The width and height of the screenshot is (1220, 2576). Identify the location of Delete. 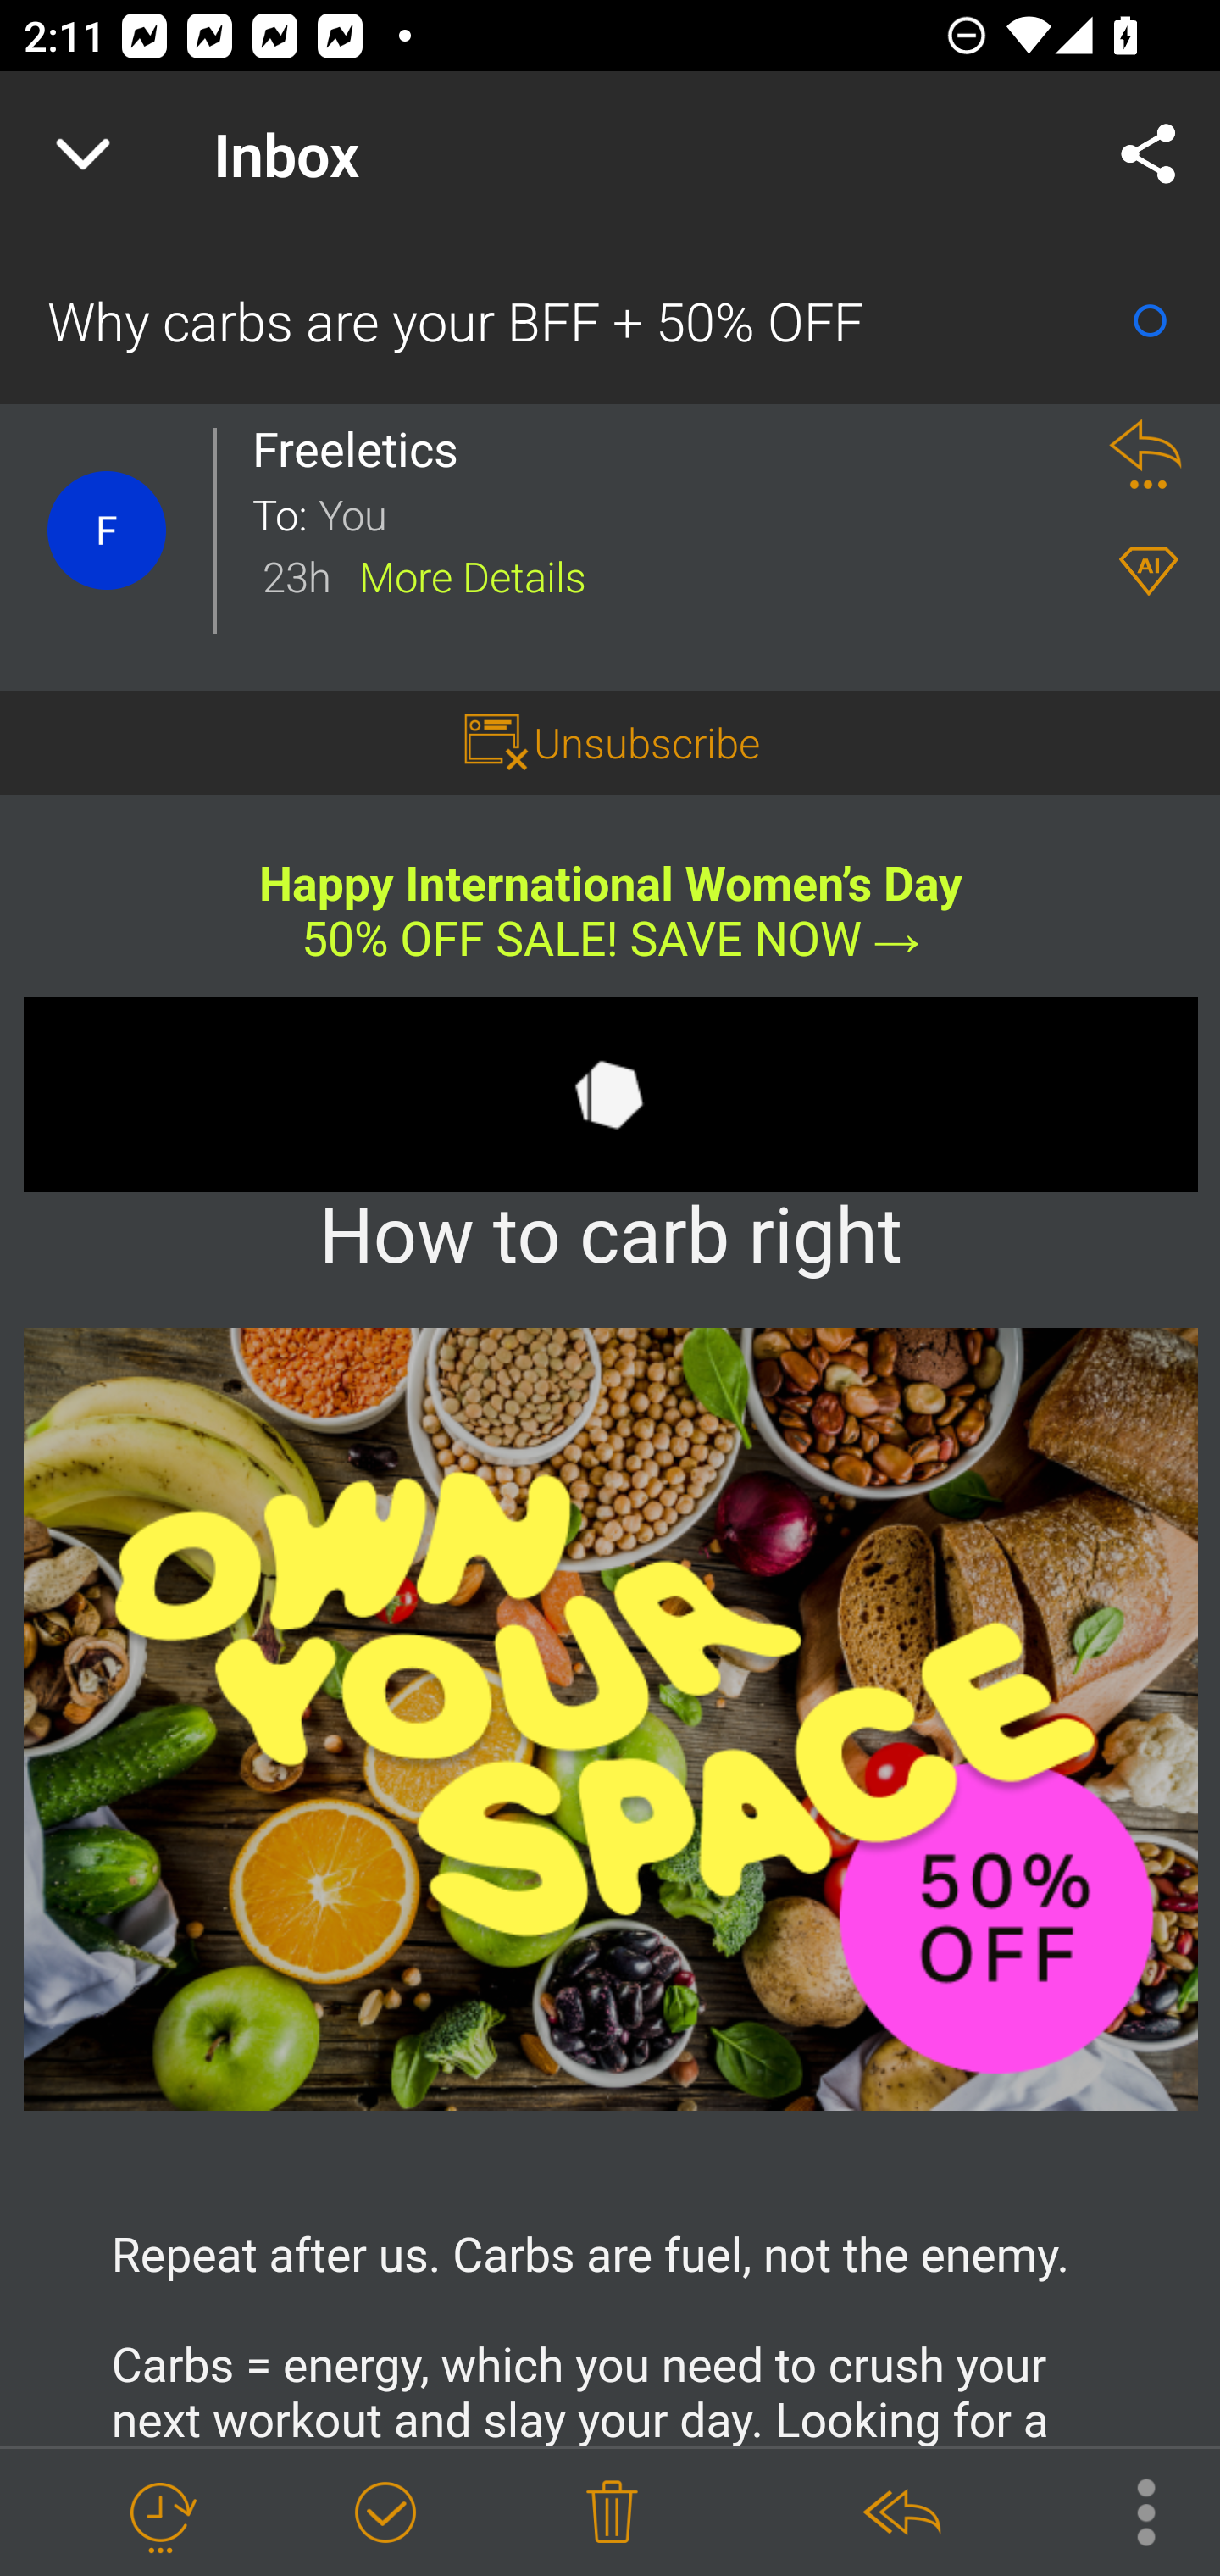
(612, 2513).